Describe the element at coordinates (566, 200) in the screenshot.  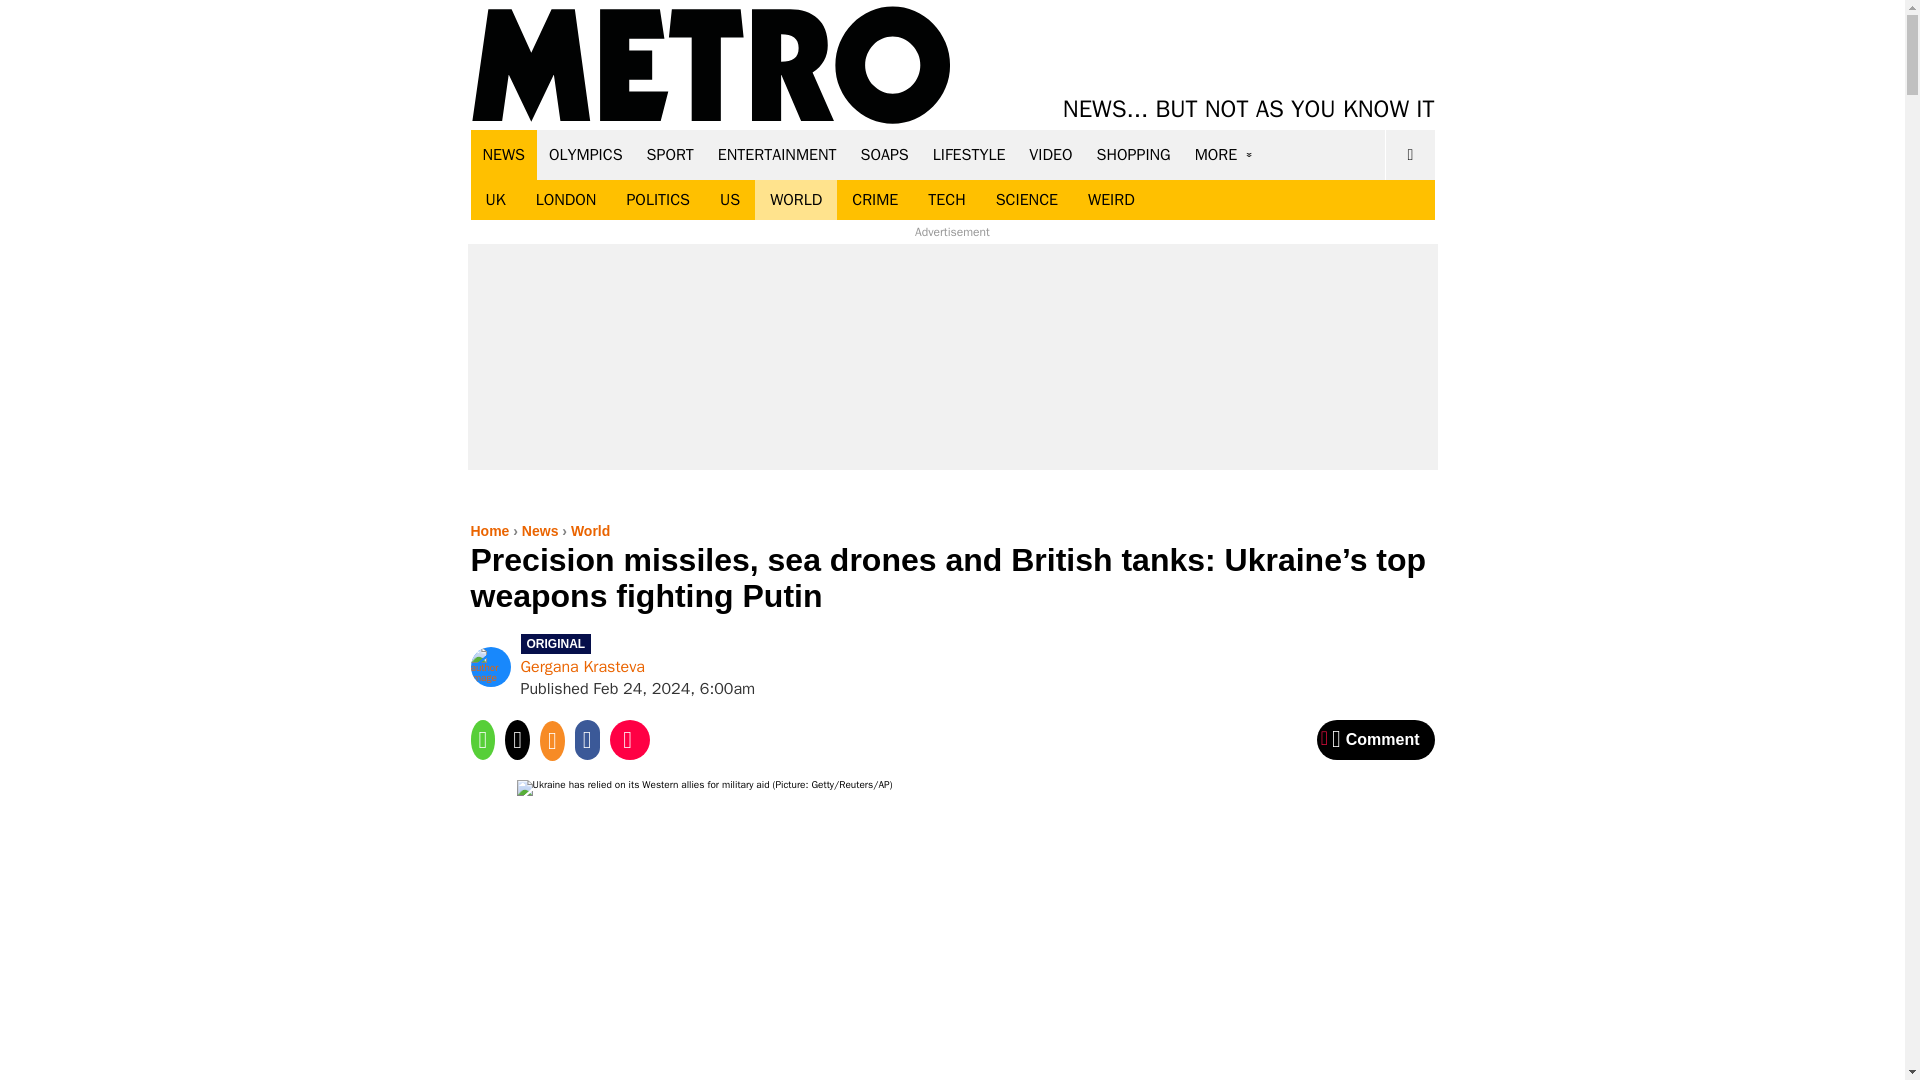
I see `LONDON` at that location.